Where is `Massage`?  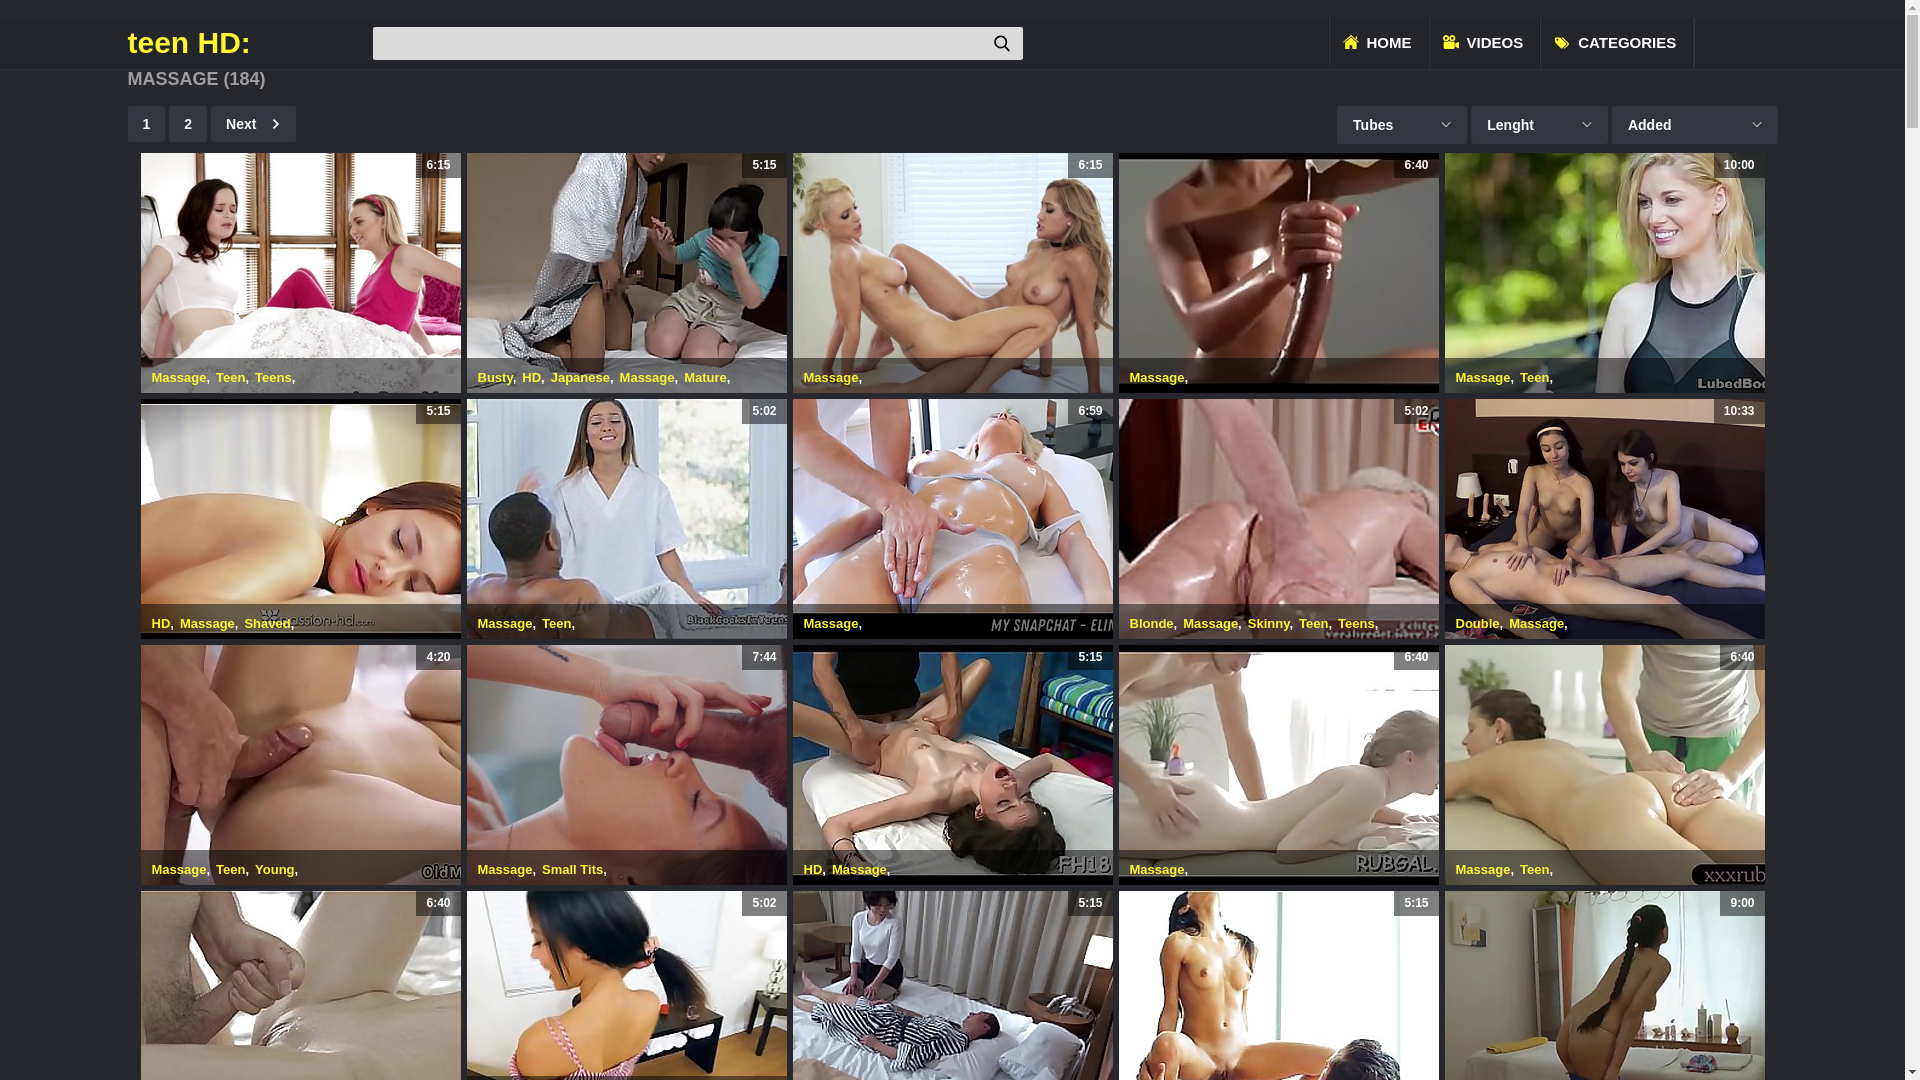 Massage is located at coordinates (1158, 870).